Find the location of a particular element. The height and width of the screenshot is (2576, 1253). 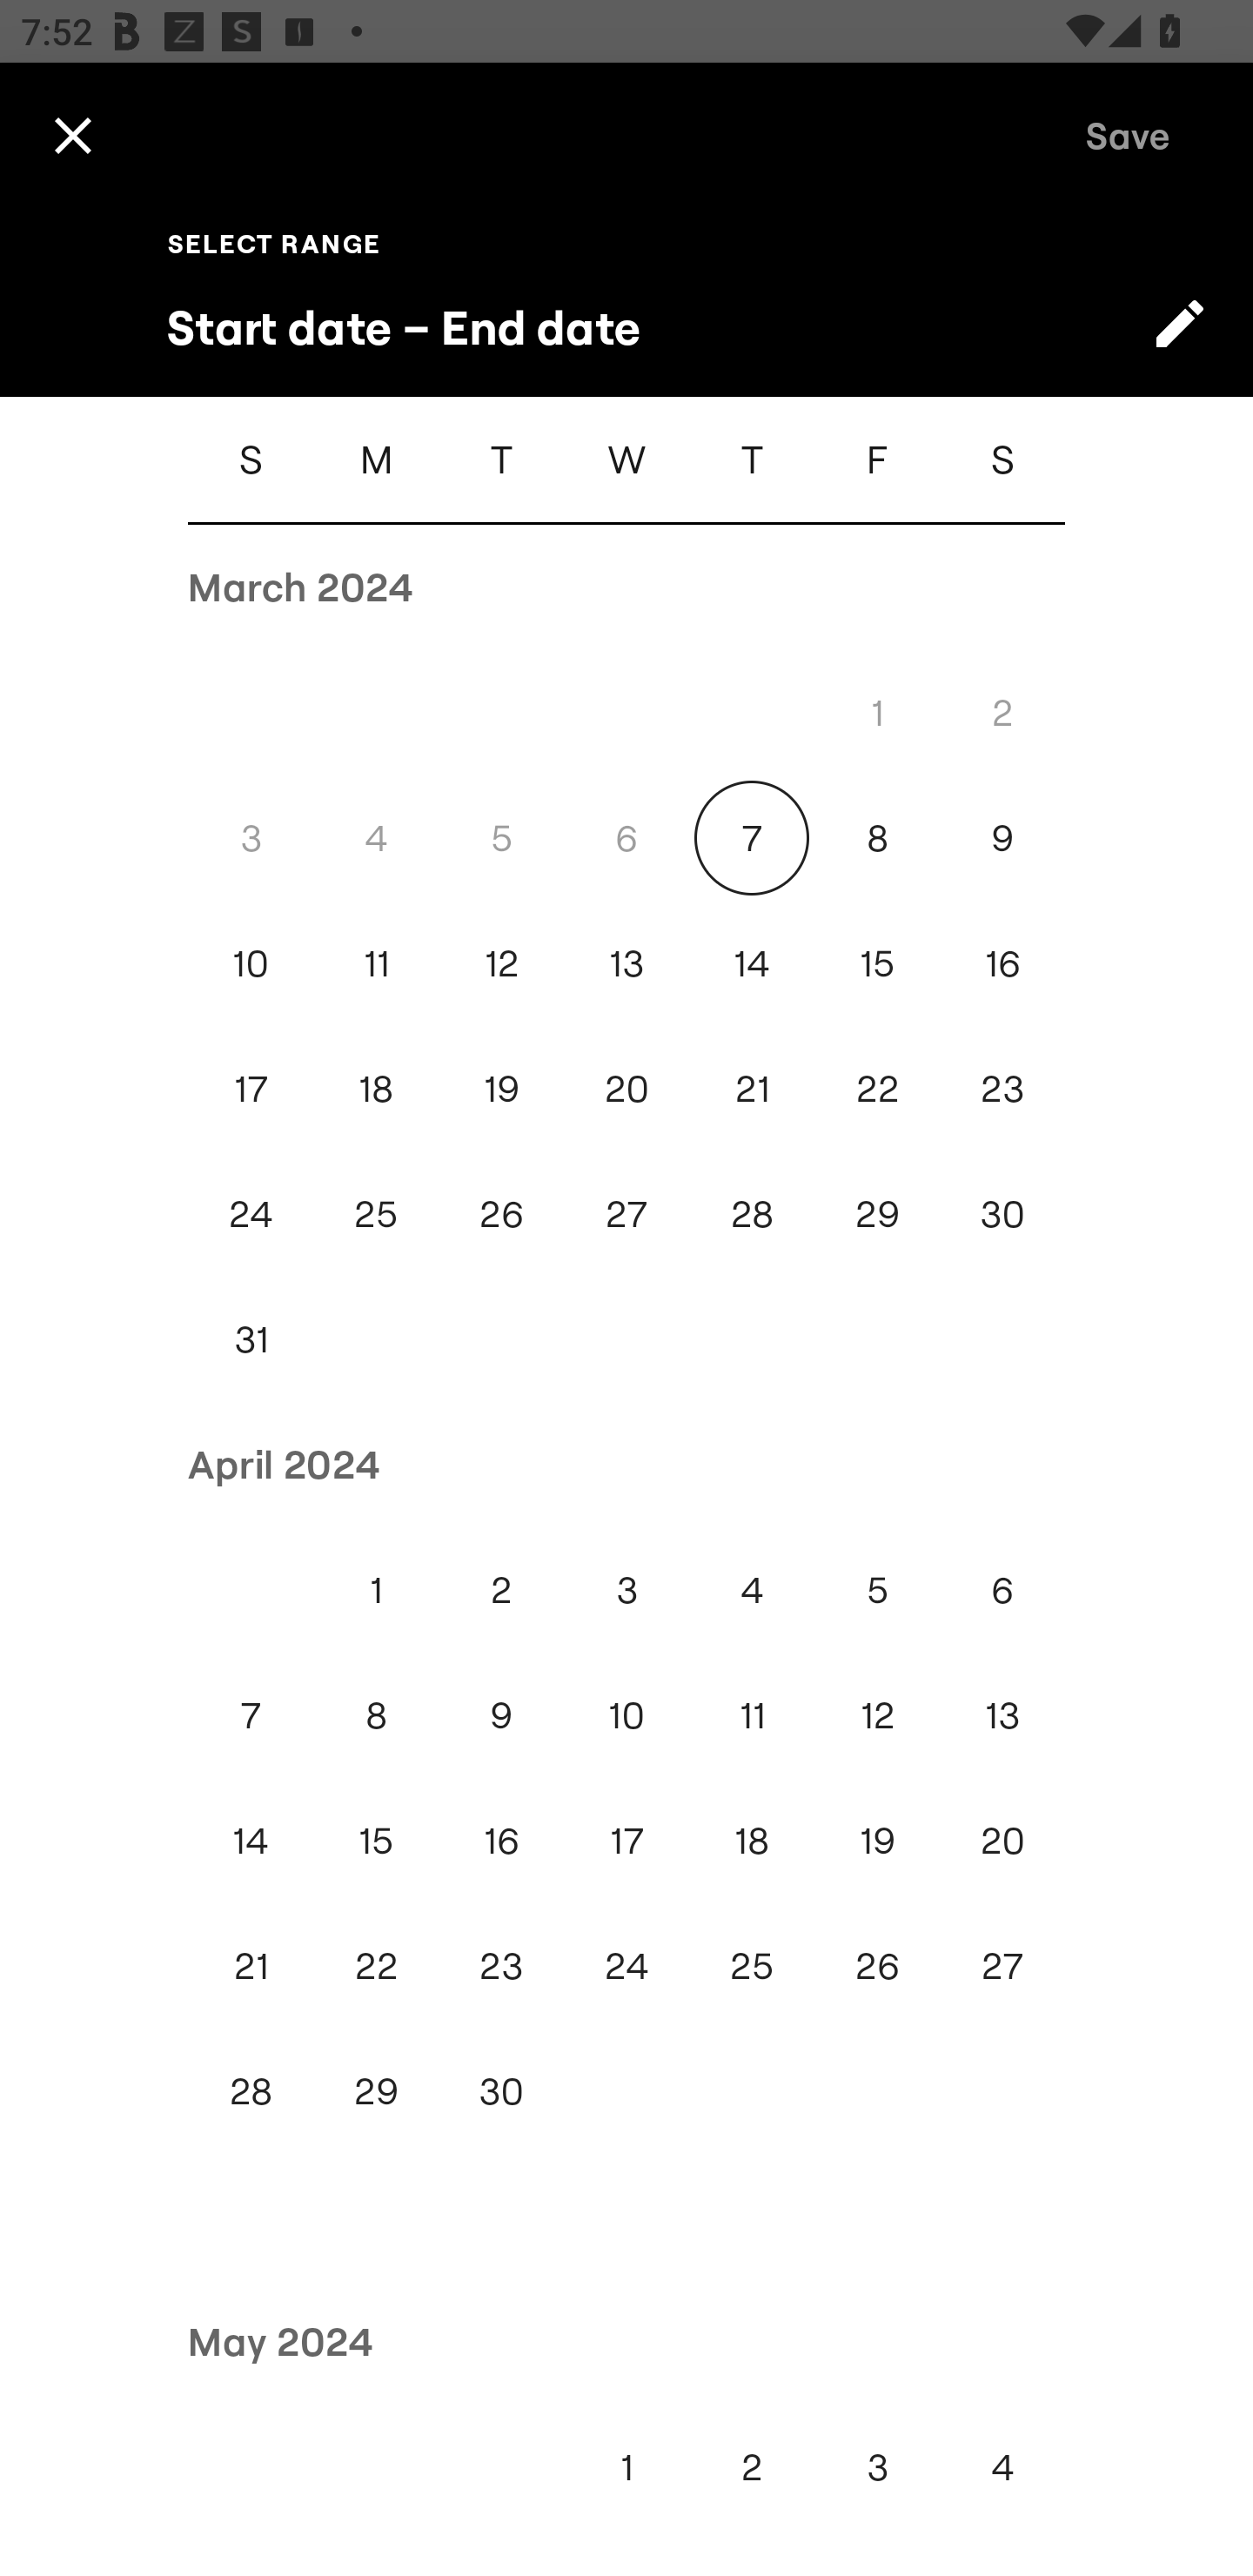

2 Sat, Mar 2 is located at coordinates (1002, 712).